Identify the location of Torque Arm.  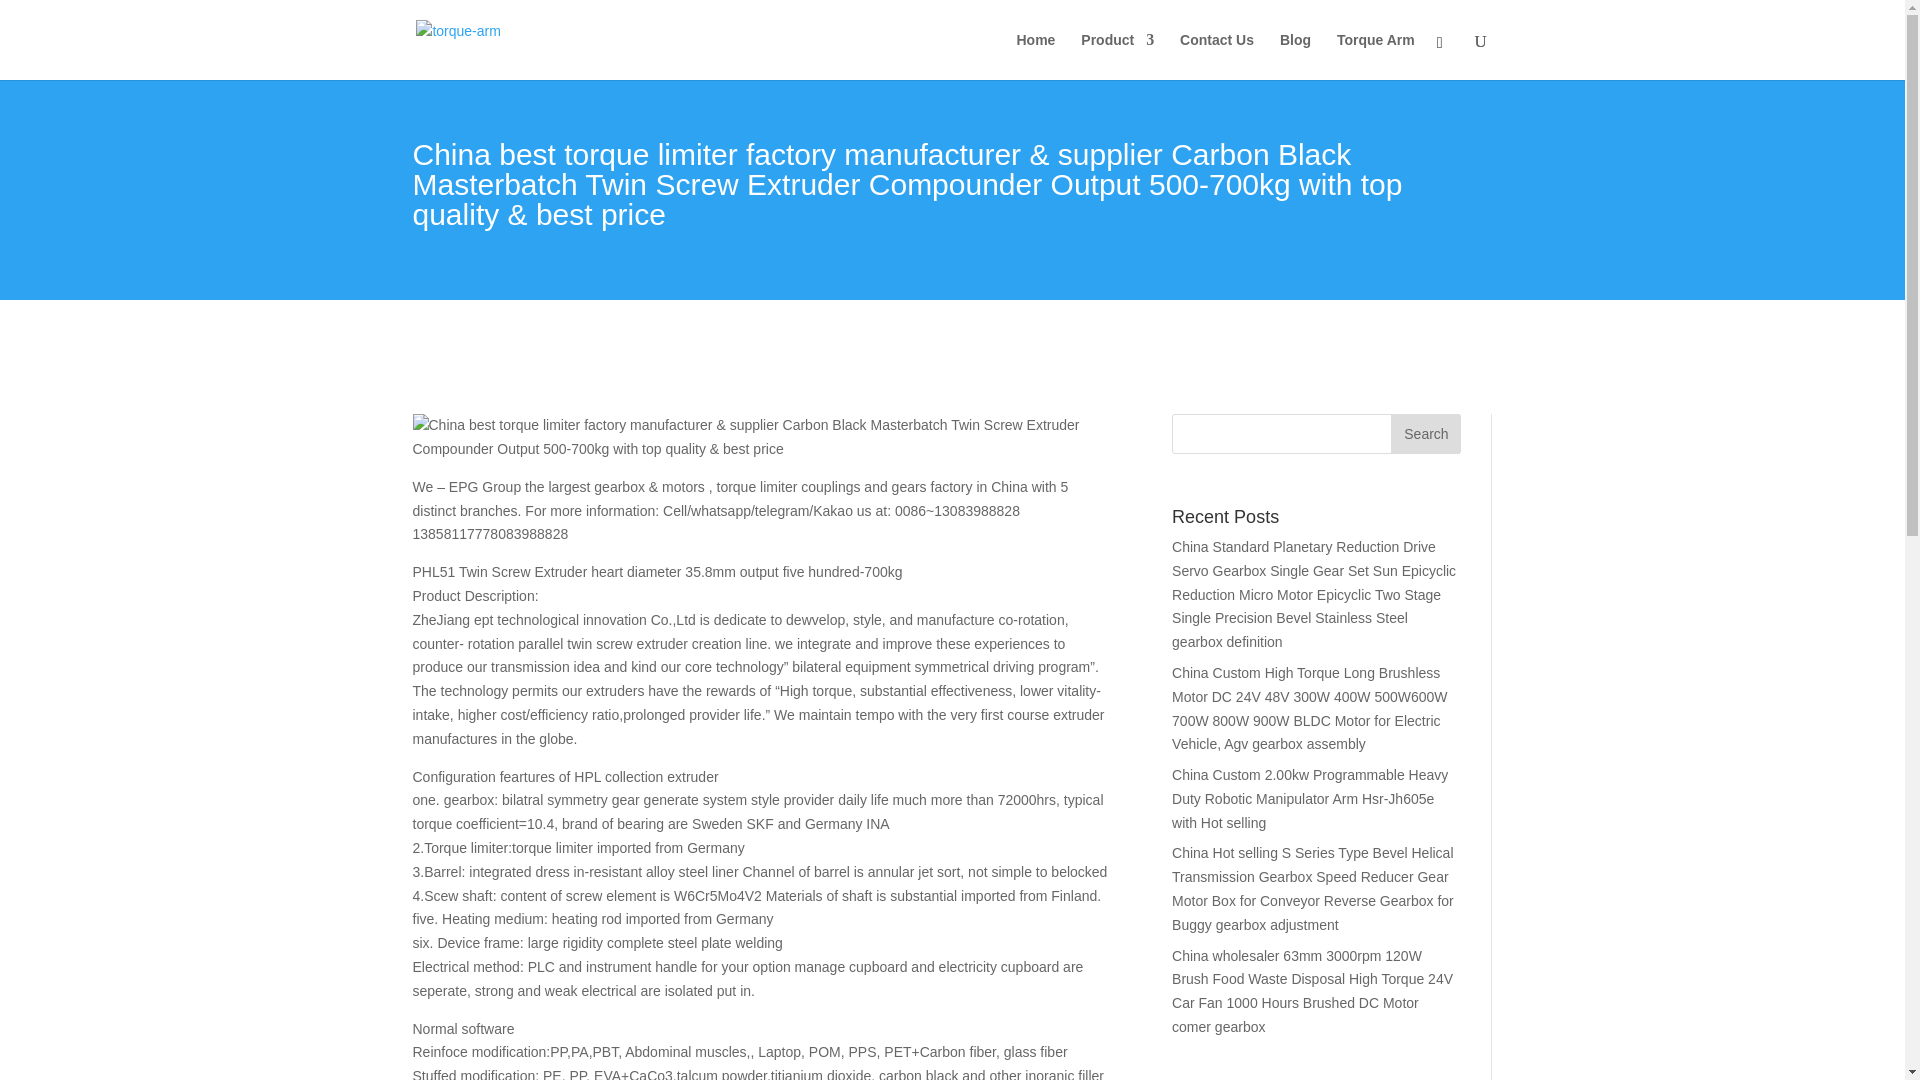
(1376, 56).